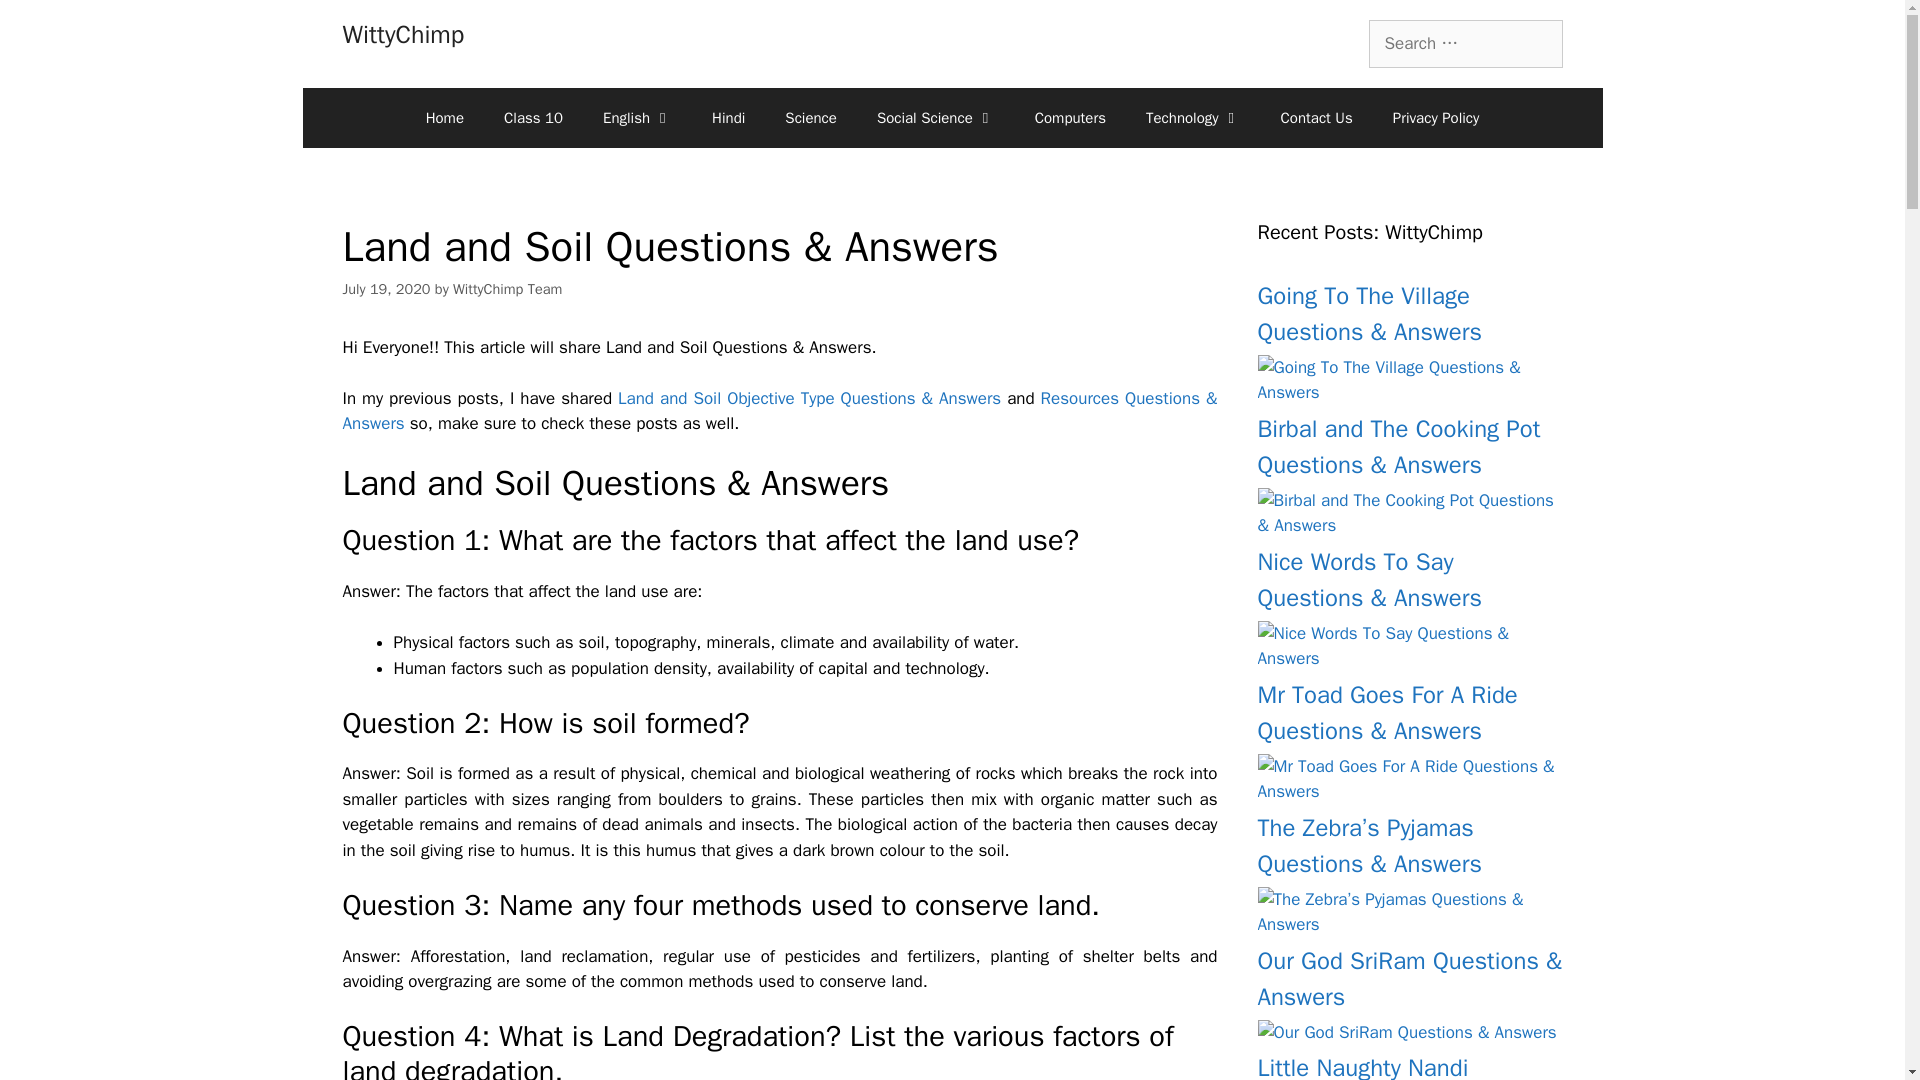 This screenshot has width=1920, height=1080. Describe the element at coordinates (1464, 44) in the screenshot. I see `Search for:` at that location.